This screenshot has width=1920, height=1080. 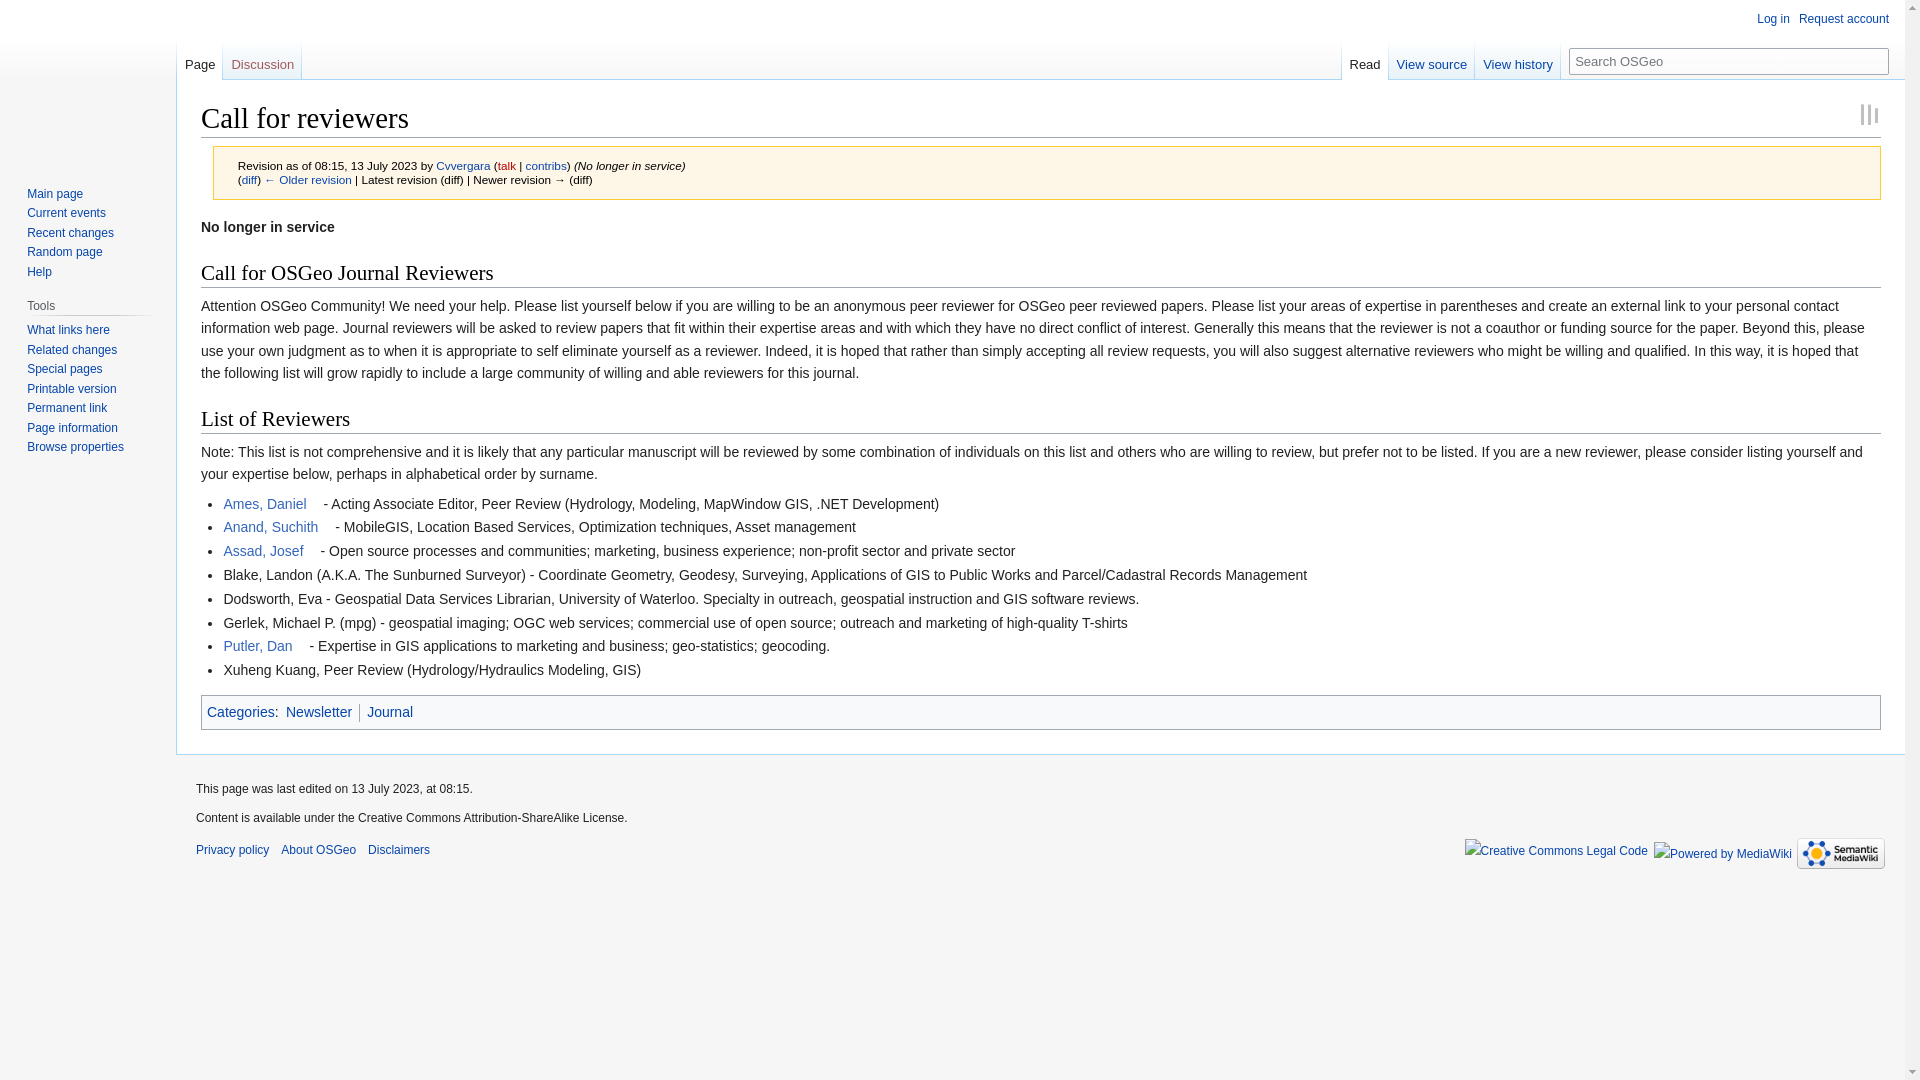 I want to click on Request account, so click(x=1844, y=18).